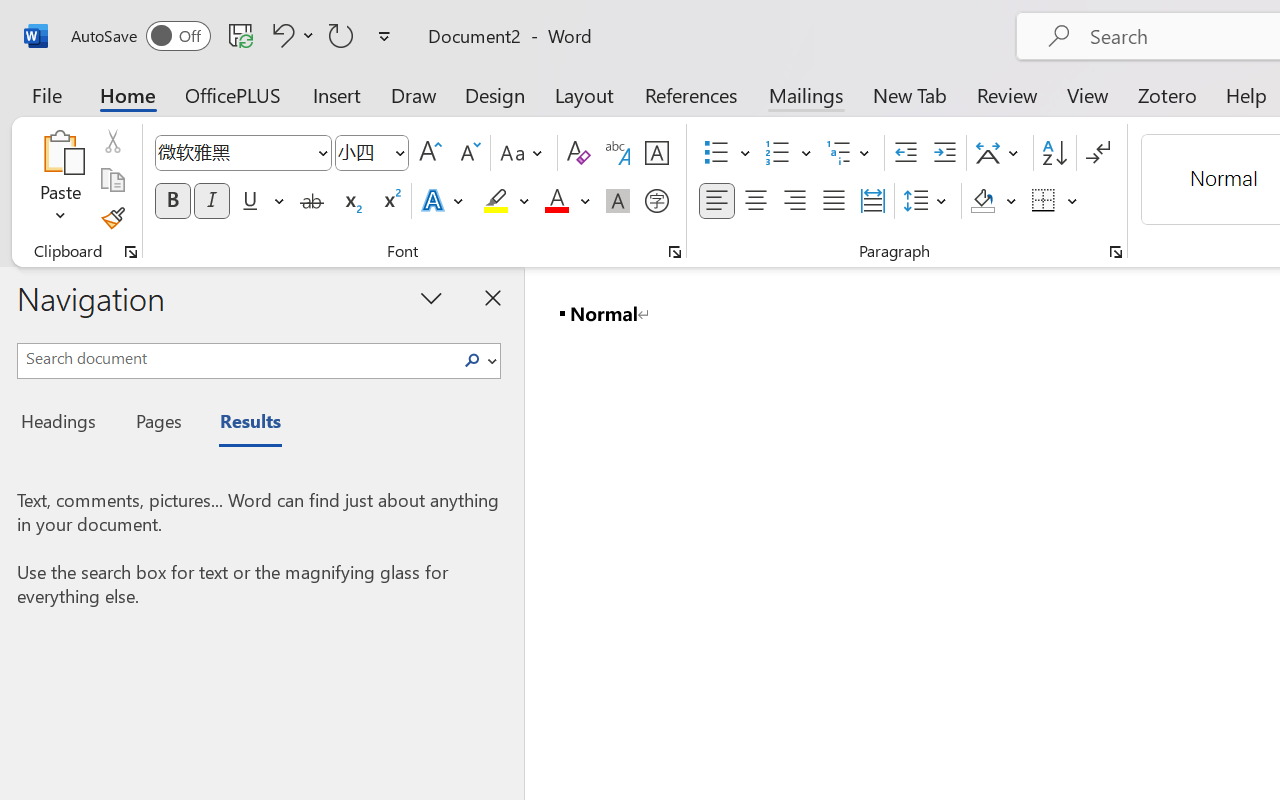  What do you see at coordinates (584, 94) in the screenshot?
I see `Layout` at bounding box center [584, 94].